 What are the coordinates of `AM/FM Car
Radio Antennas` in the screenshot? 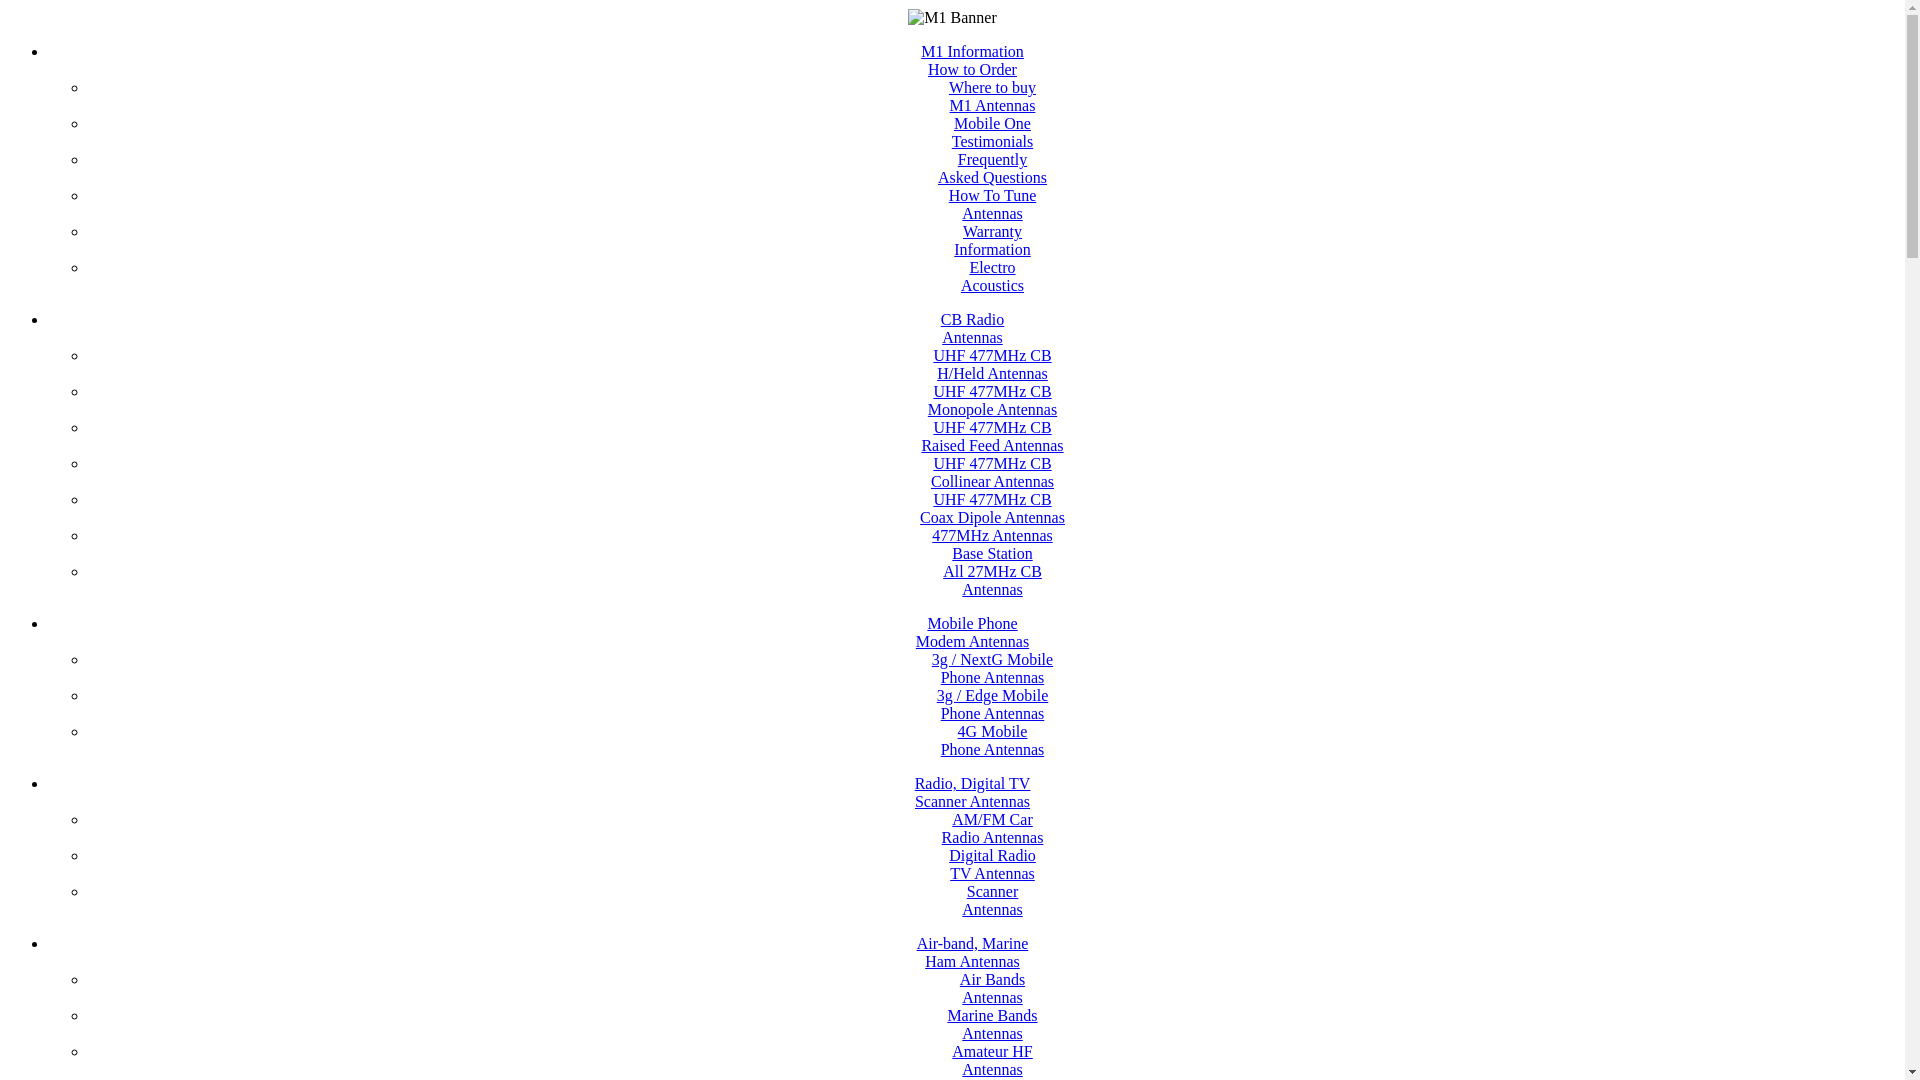 It's located at (993, 828).